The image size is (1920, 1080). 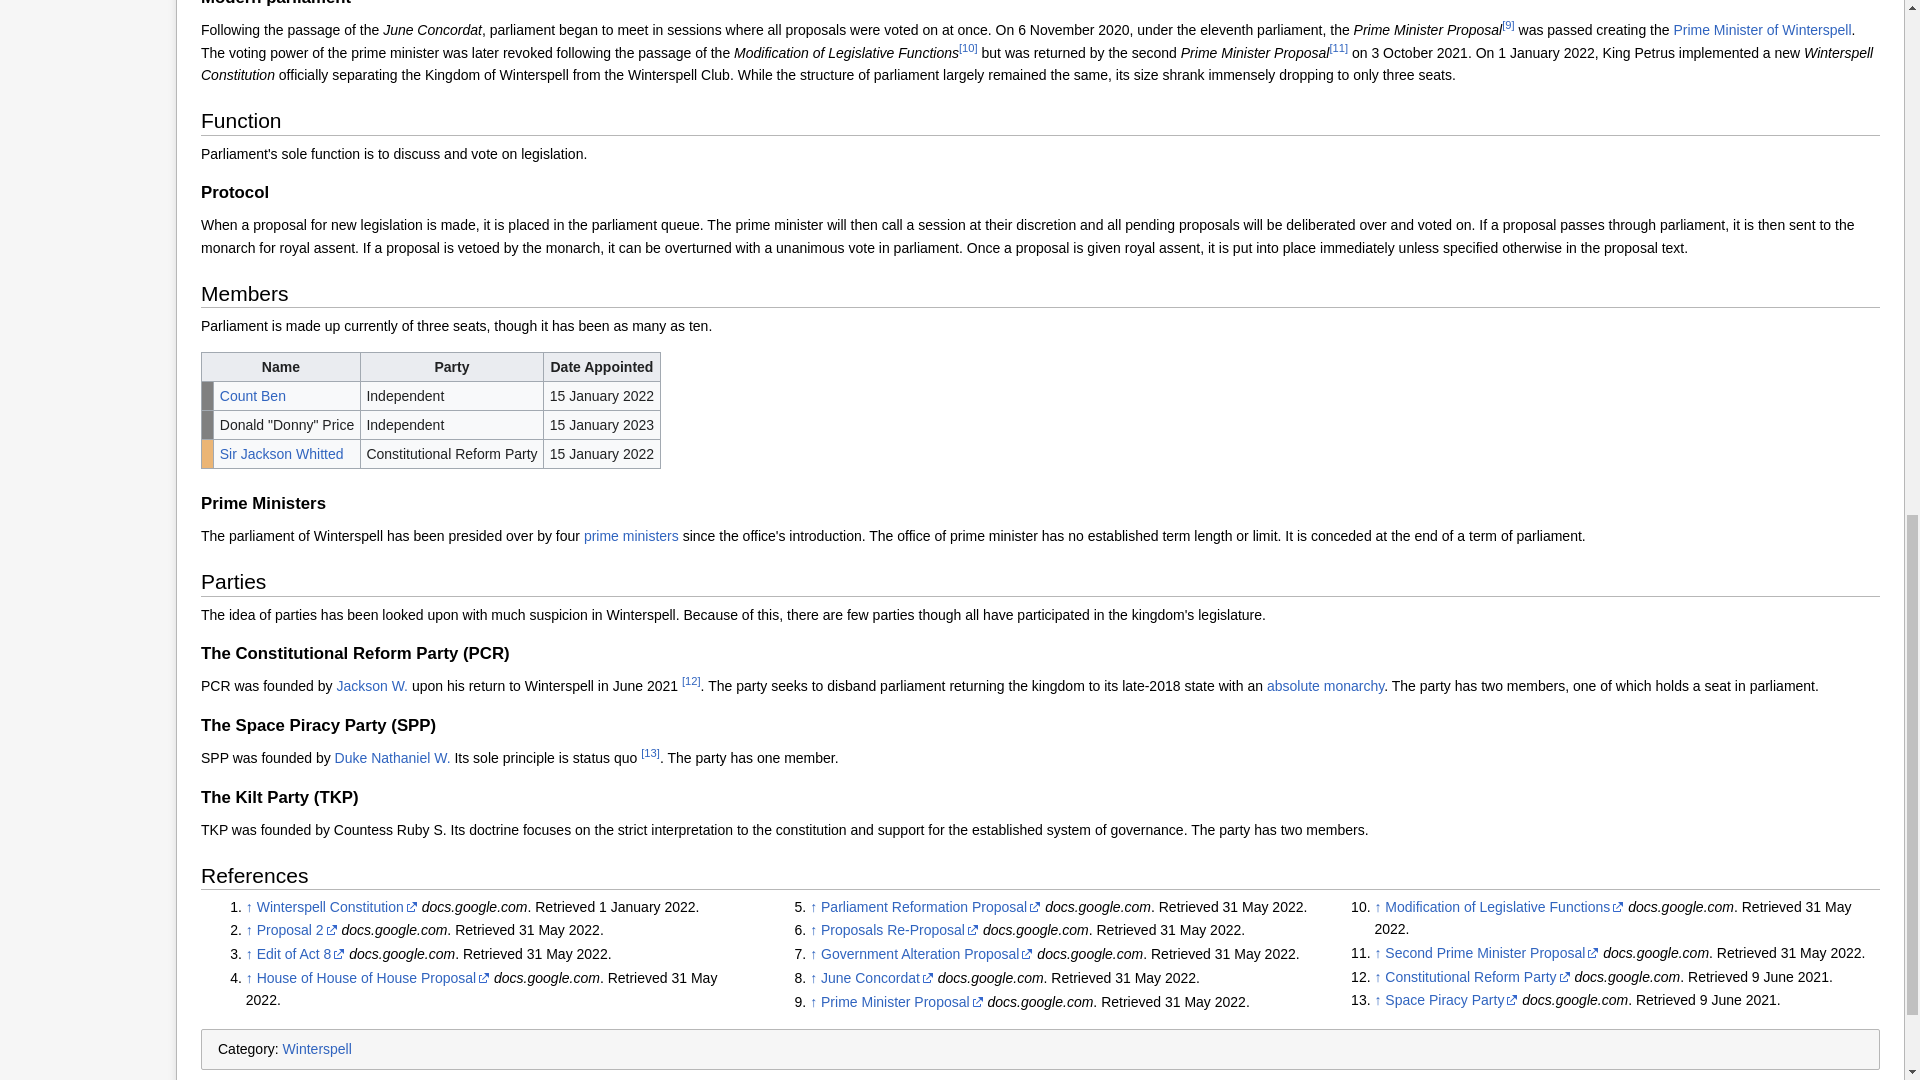 I want to click on Absolute monarchy, so click(x=1326, y=686).